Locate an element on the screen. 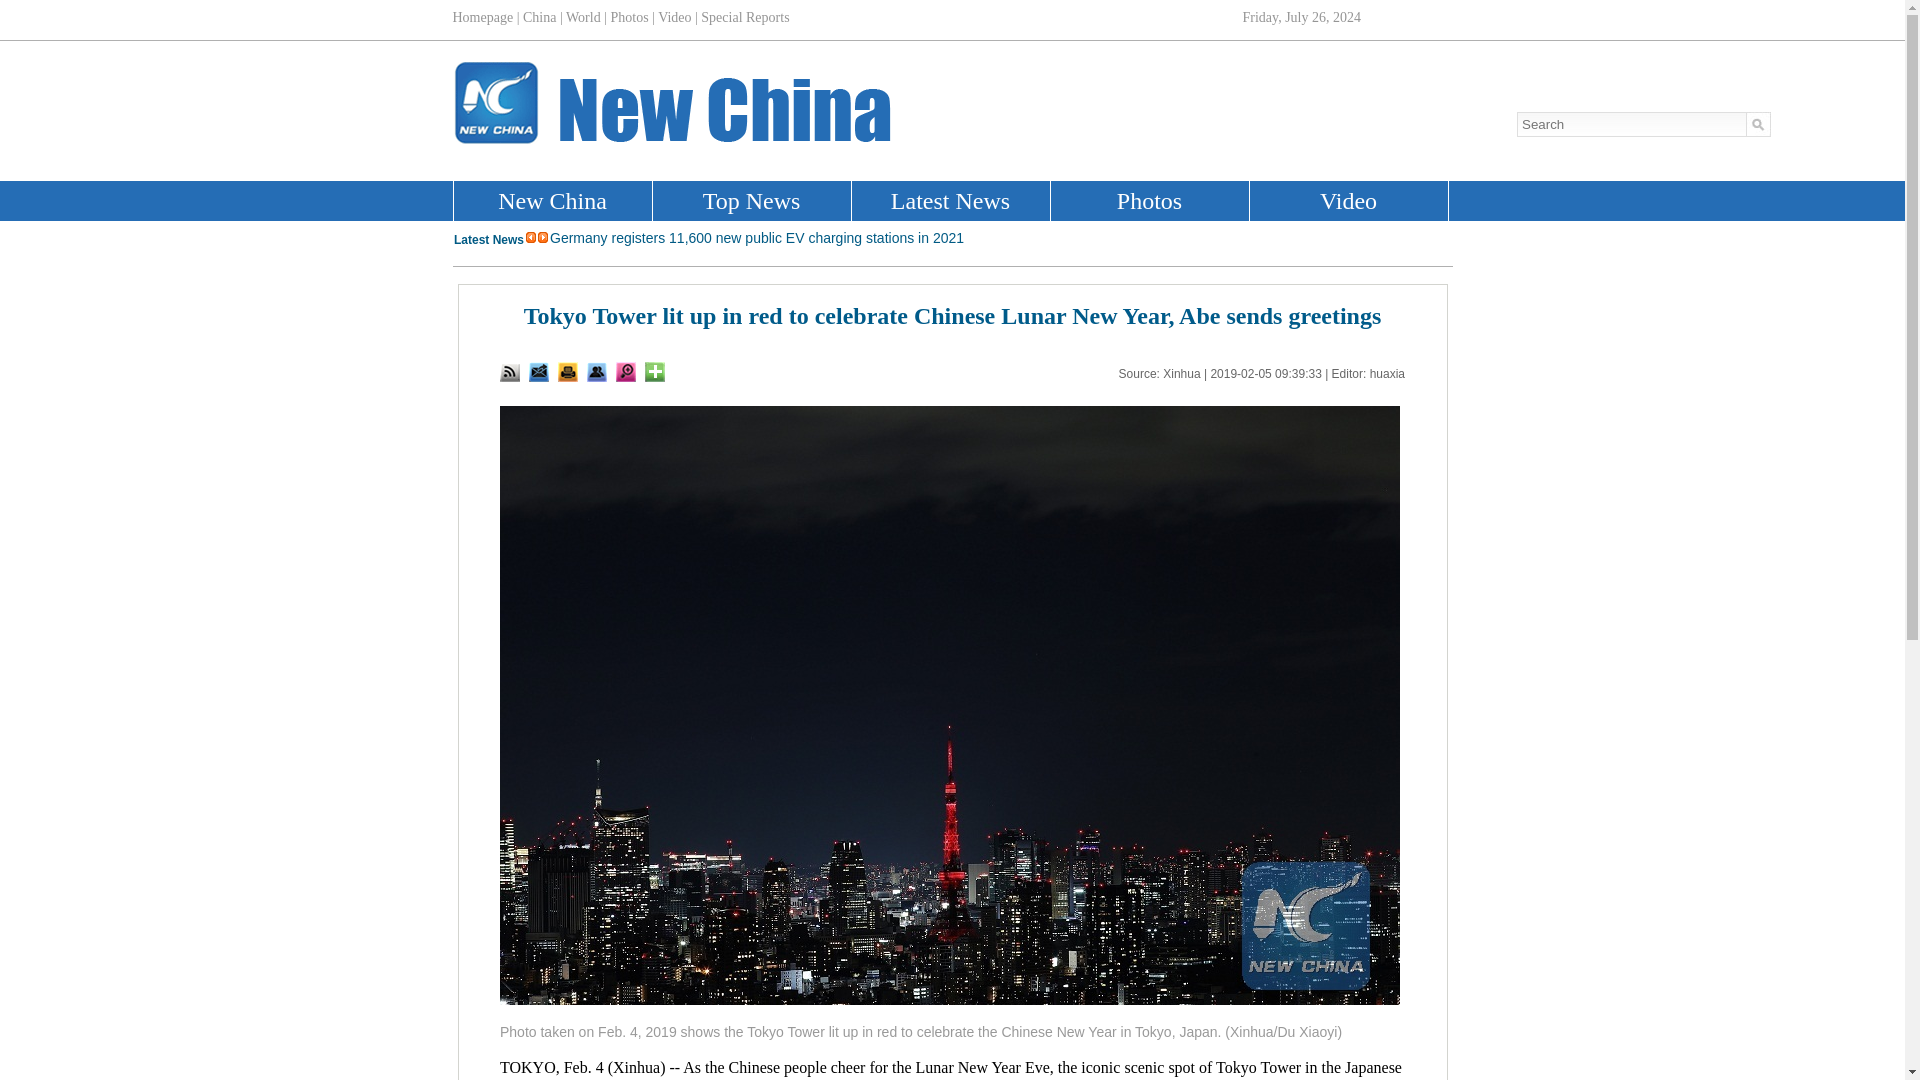 The width and height of the screenshot is (1920, 1080). Feedback is located at coordinates (539, 372).